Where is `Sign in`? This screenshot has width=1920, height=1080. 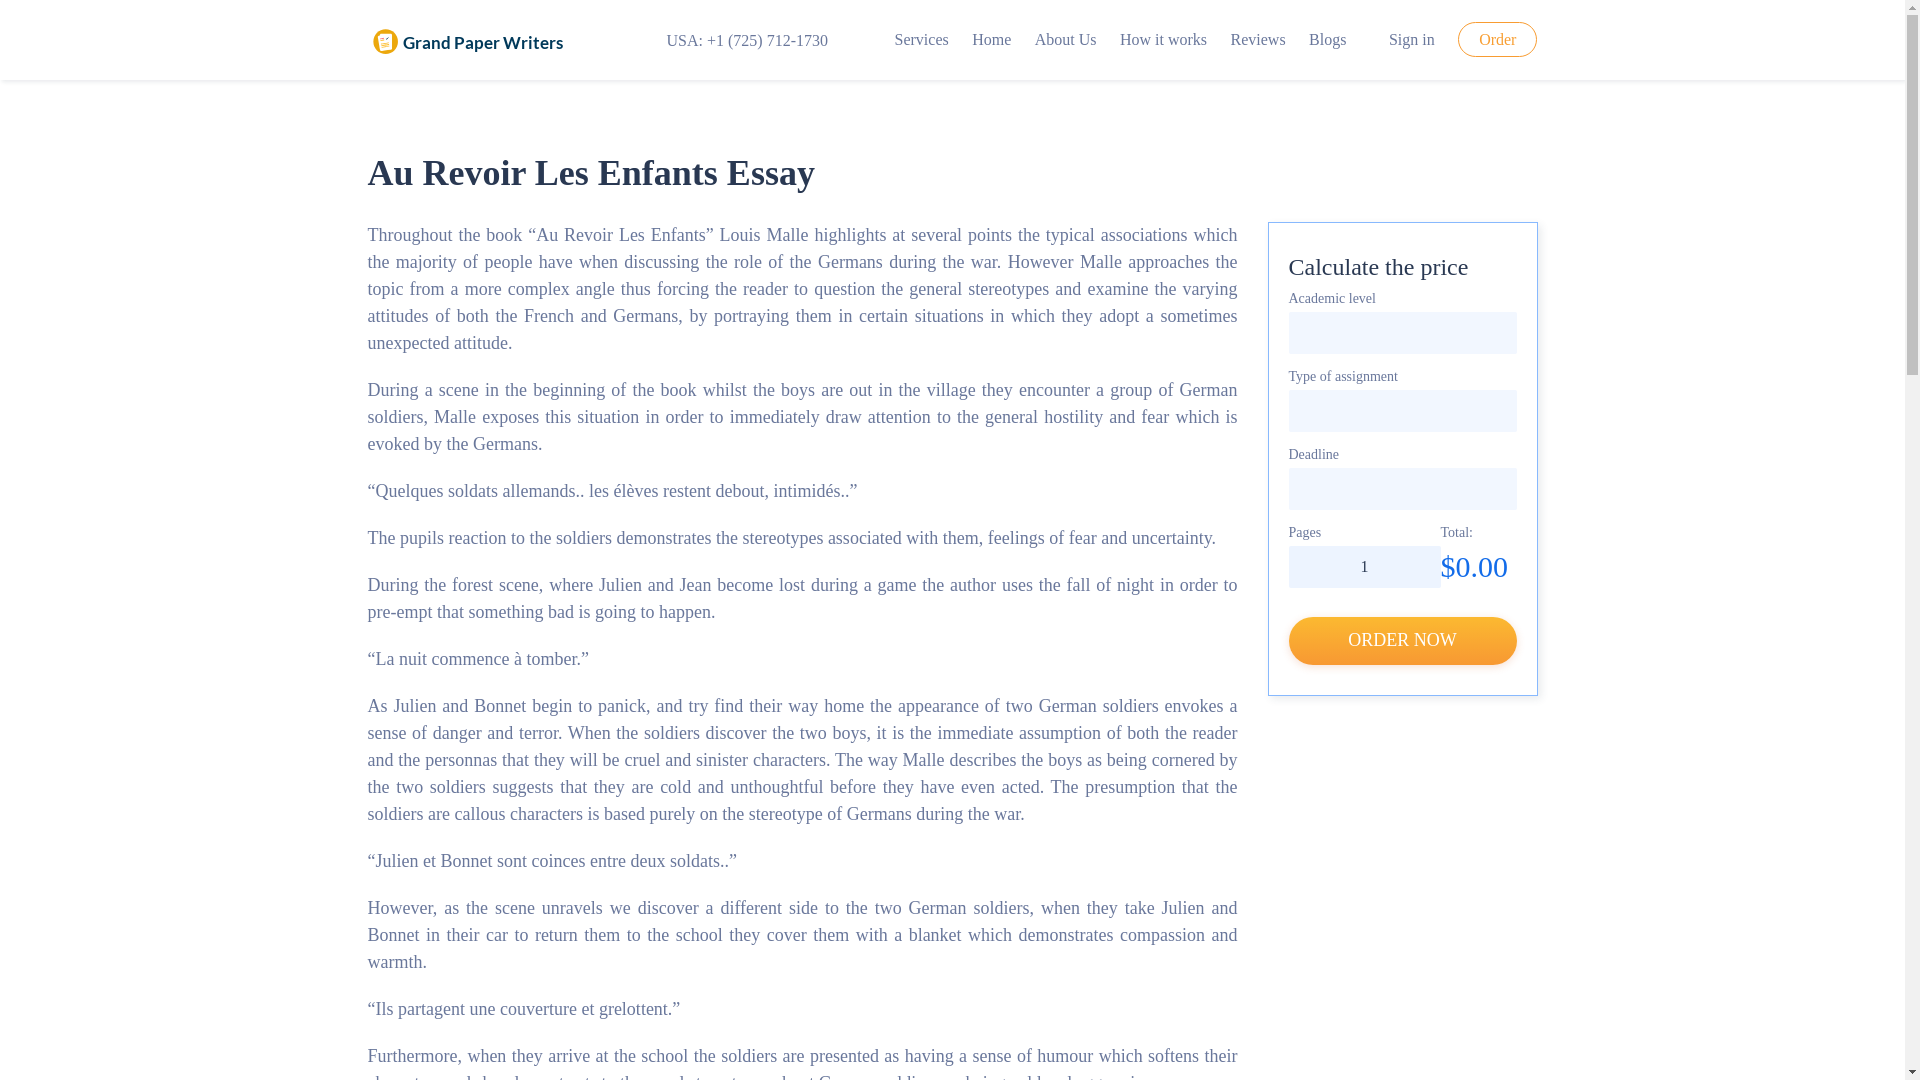 Sign in is located at coordinates (1402, 39).